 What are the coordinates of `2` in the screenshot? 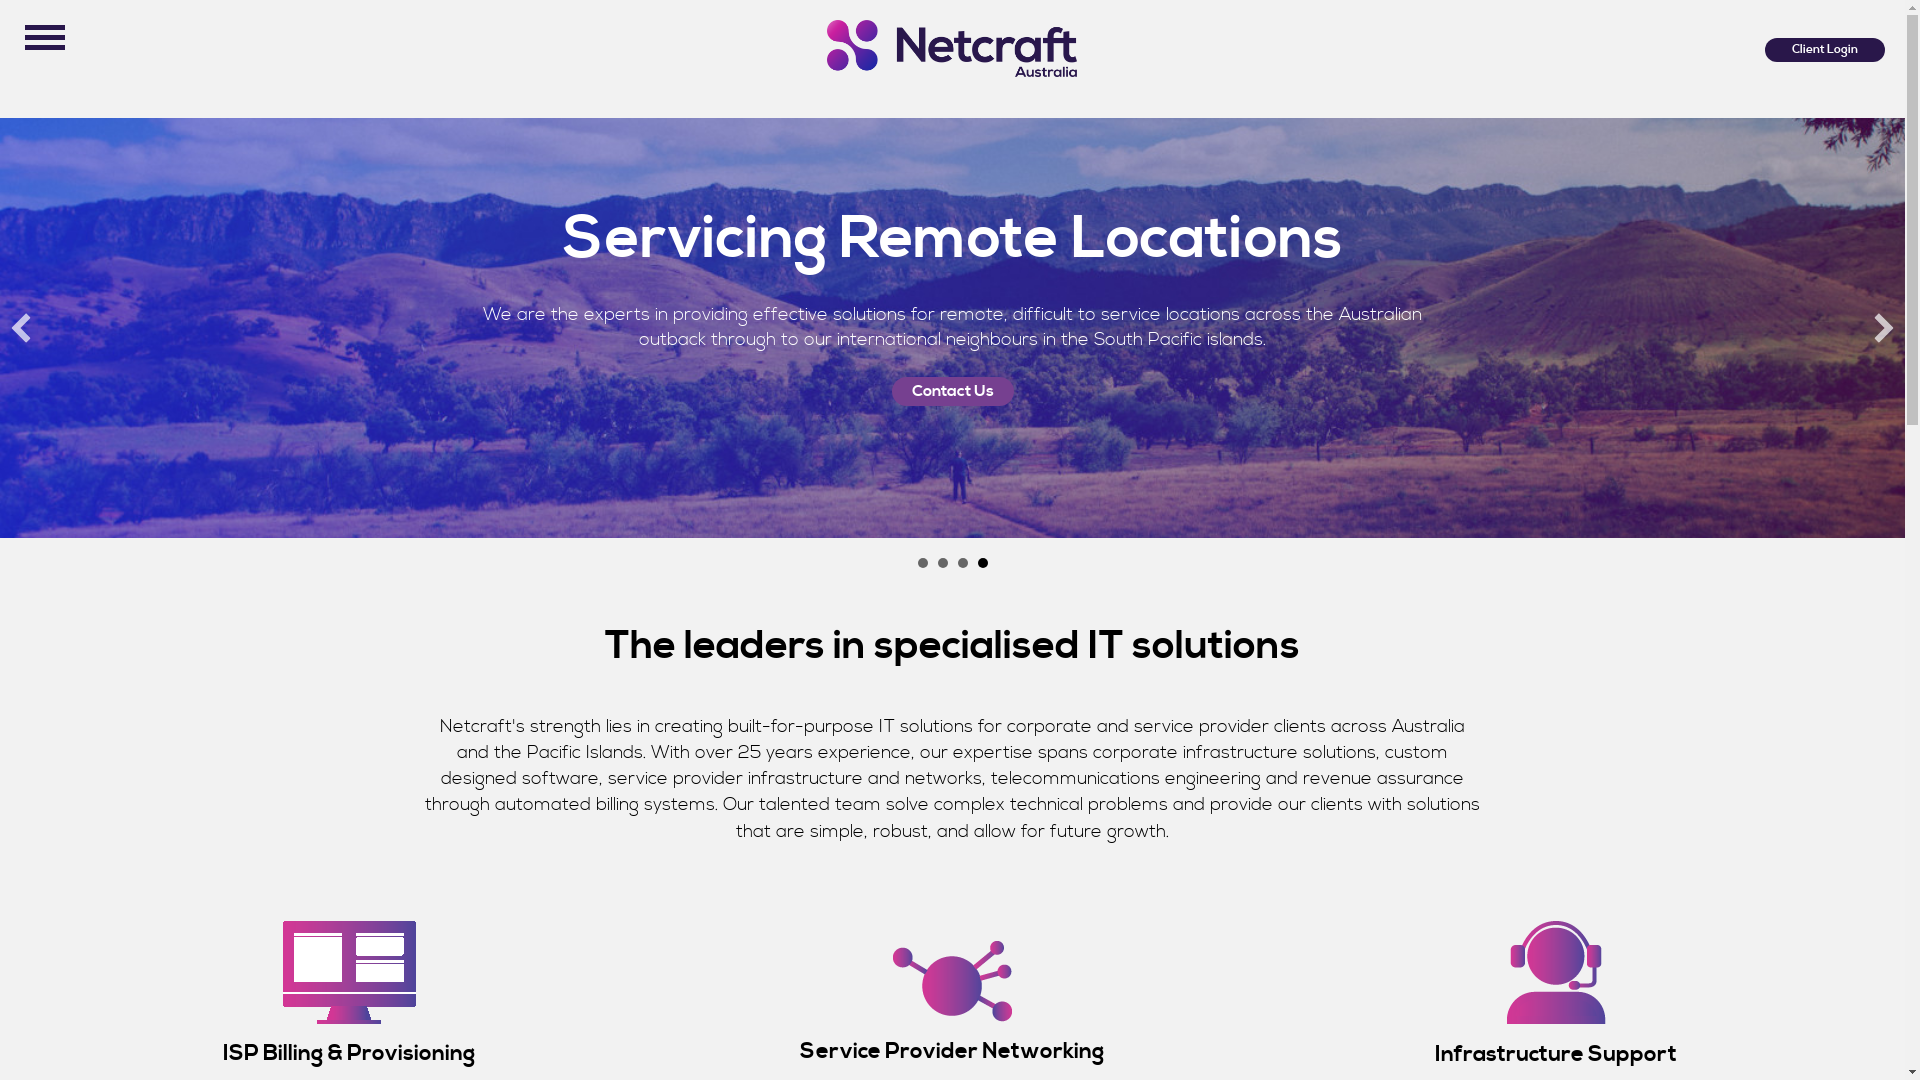 It's located at (943, 563).